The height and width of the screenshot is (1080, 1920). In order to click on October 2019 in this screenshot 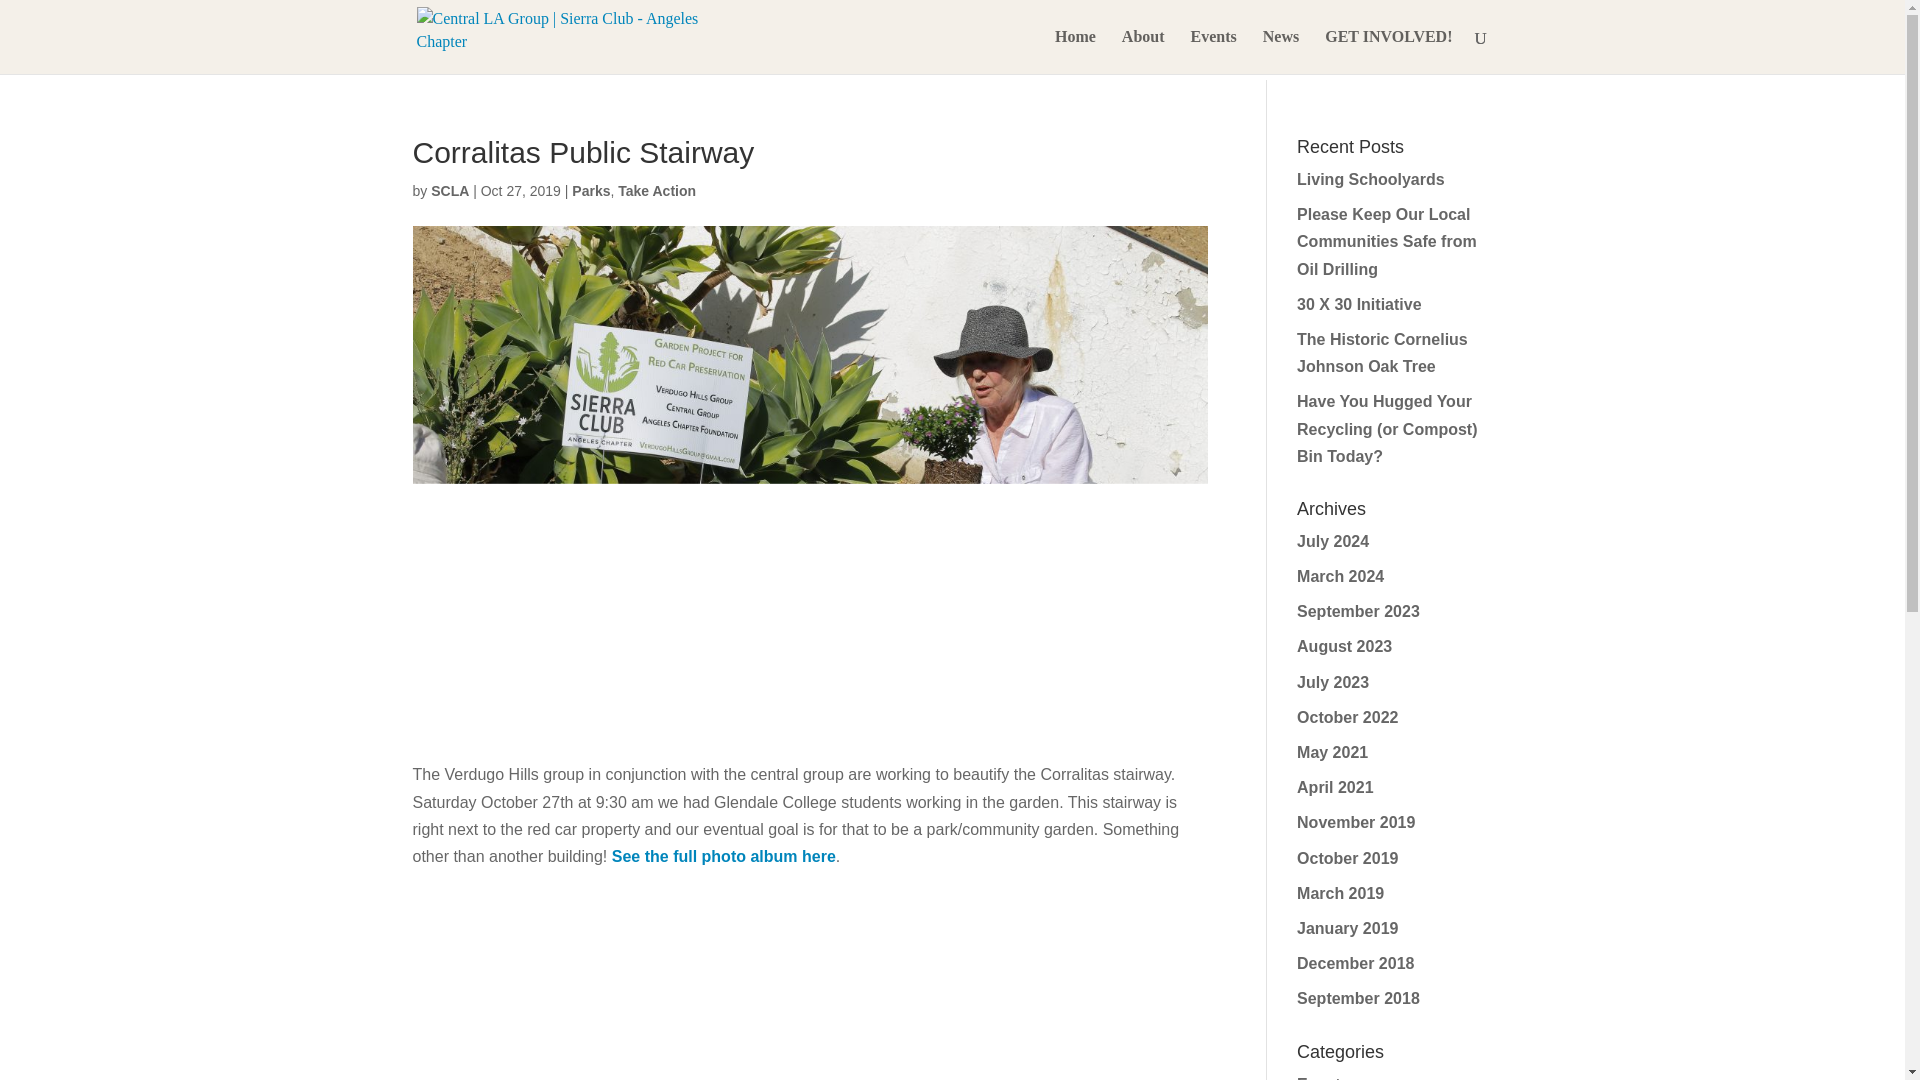, I will do `click(1347, 858)`.